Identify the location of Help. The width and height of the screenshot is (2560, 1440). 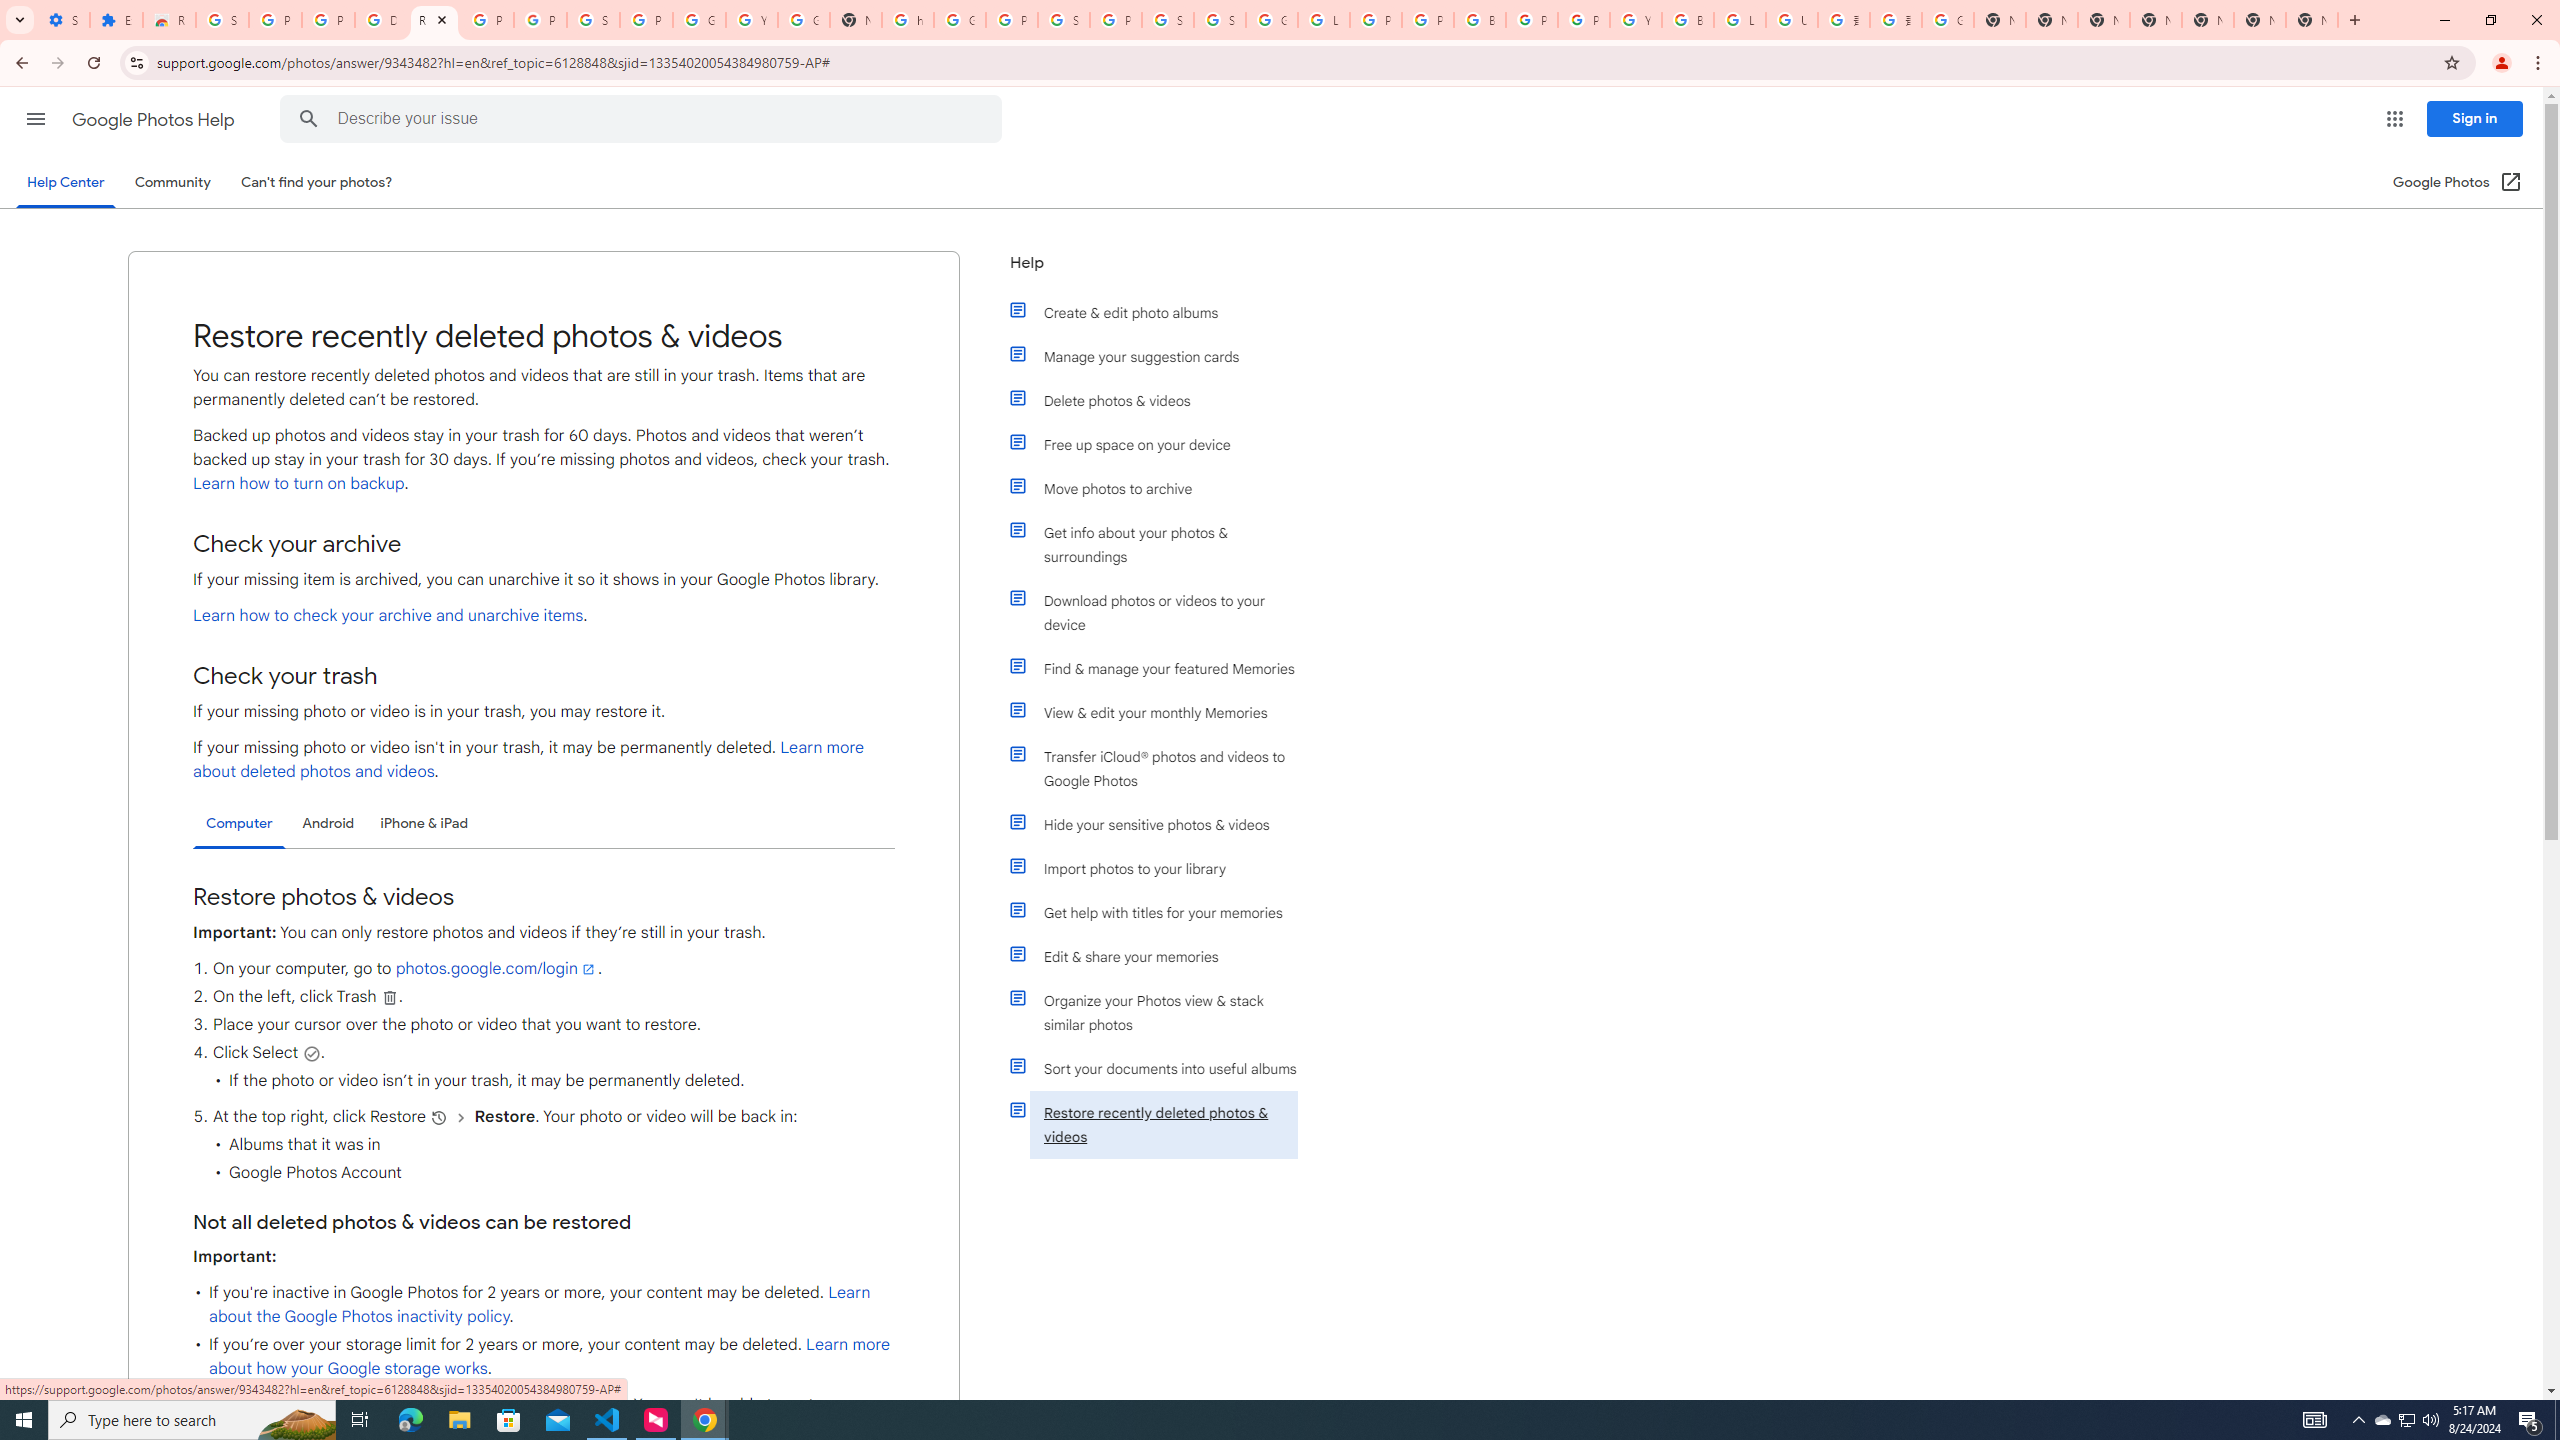
(1154, 270).